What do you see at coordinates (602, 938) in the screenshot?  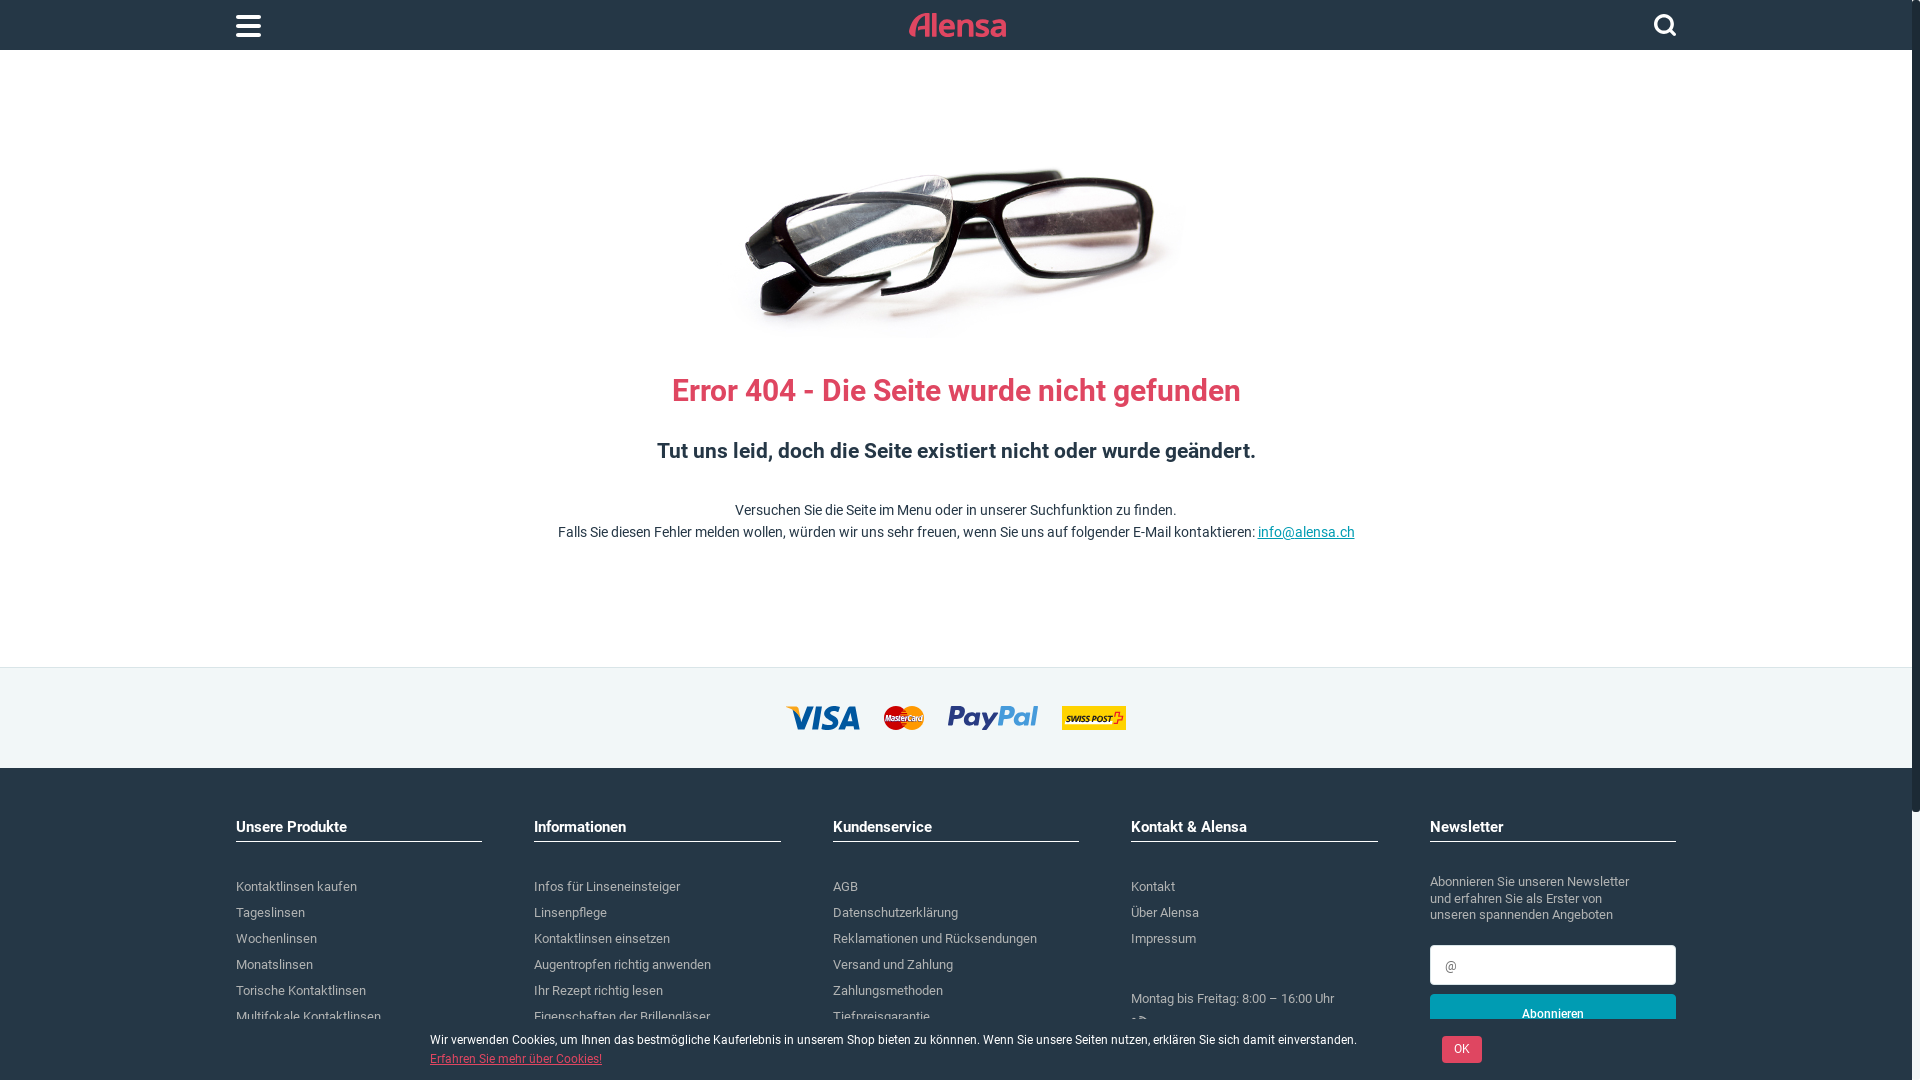 I see `Kontaktlinsen einsetzen` at bounding box center [602, 938].